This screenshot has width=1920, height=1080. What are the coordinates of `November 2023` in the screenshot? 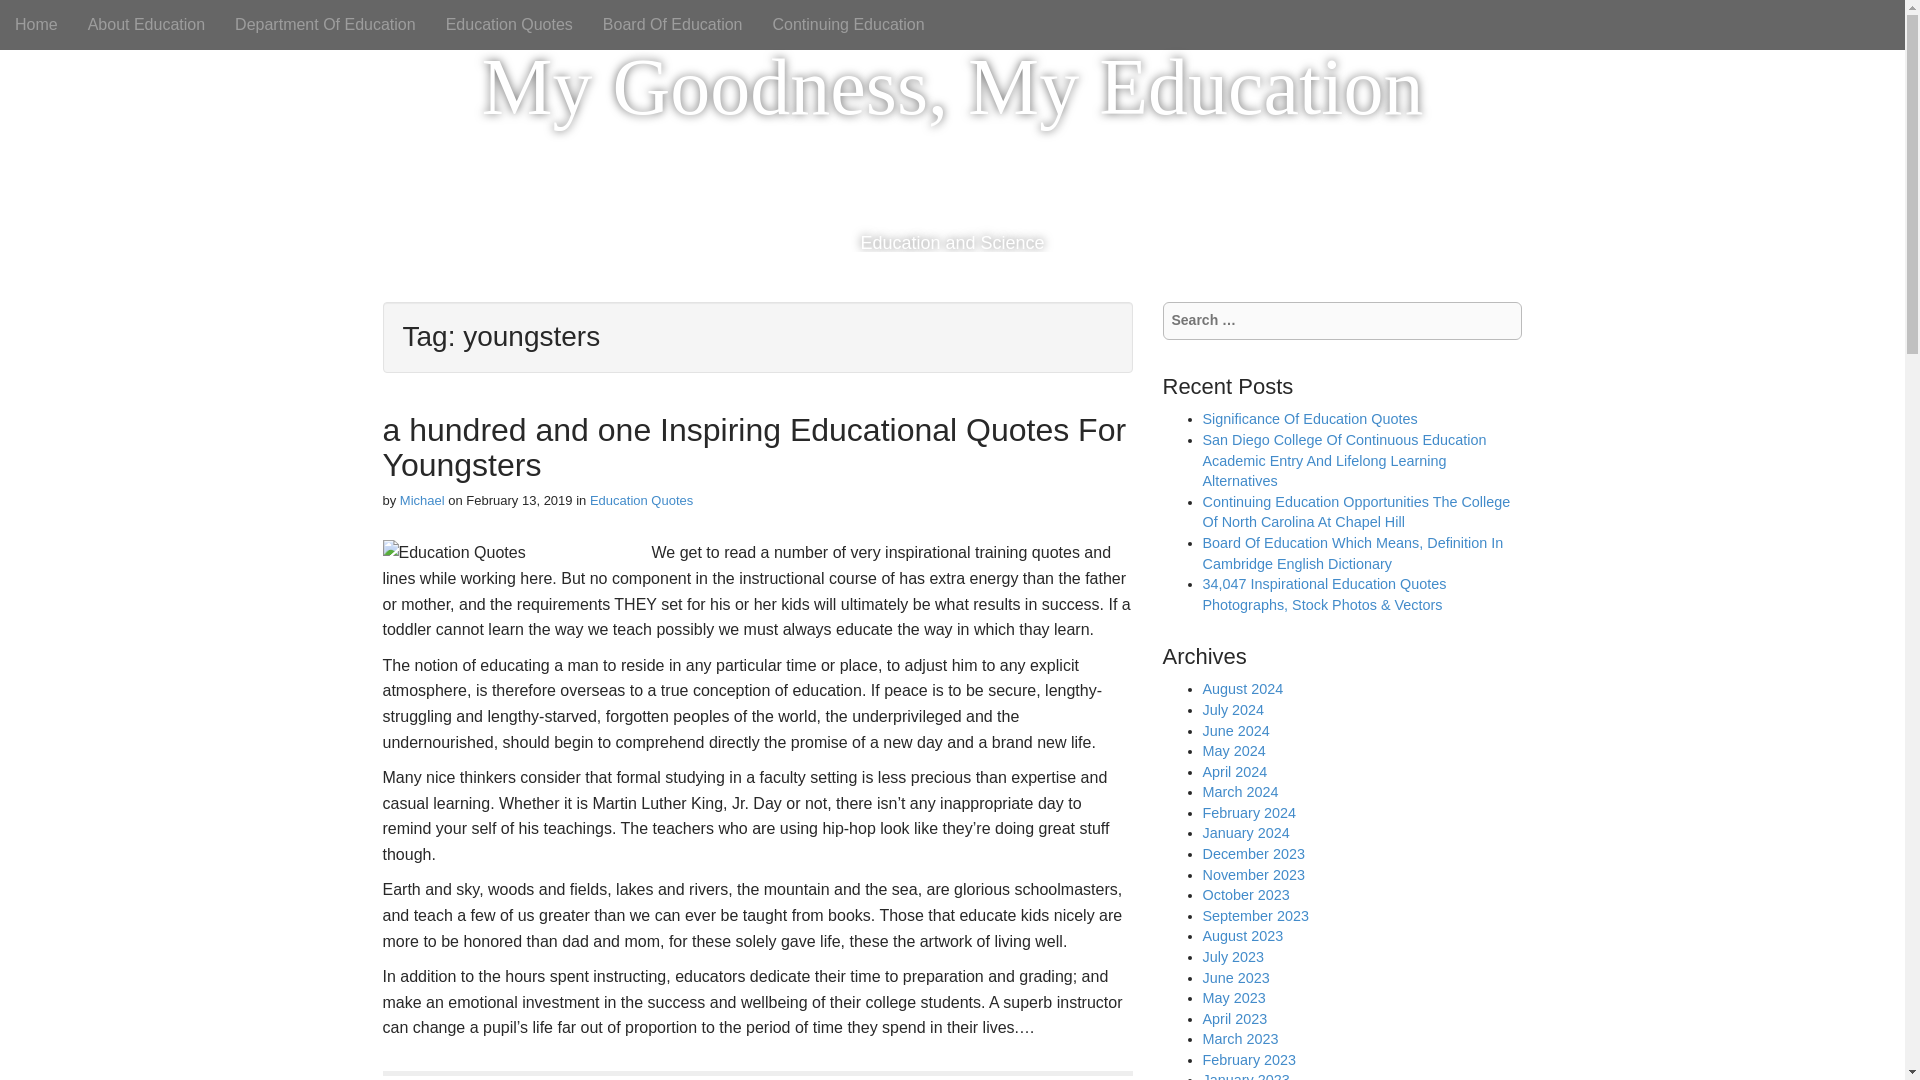 It's located at (1252, 875).